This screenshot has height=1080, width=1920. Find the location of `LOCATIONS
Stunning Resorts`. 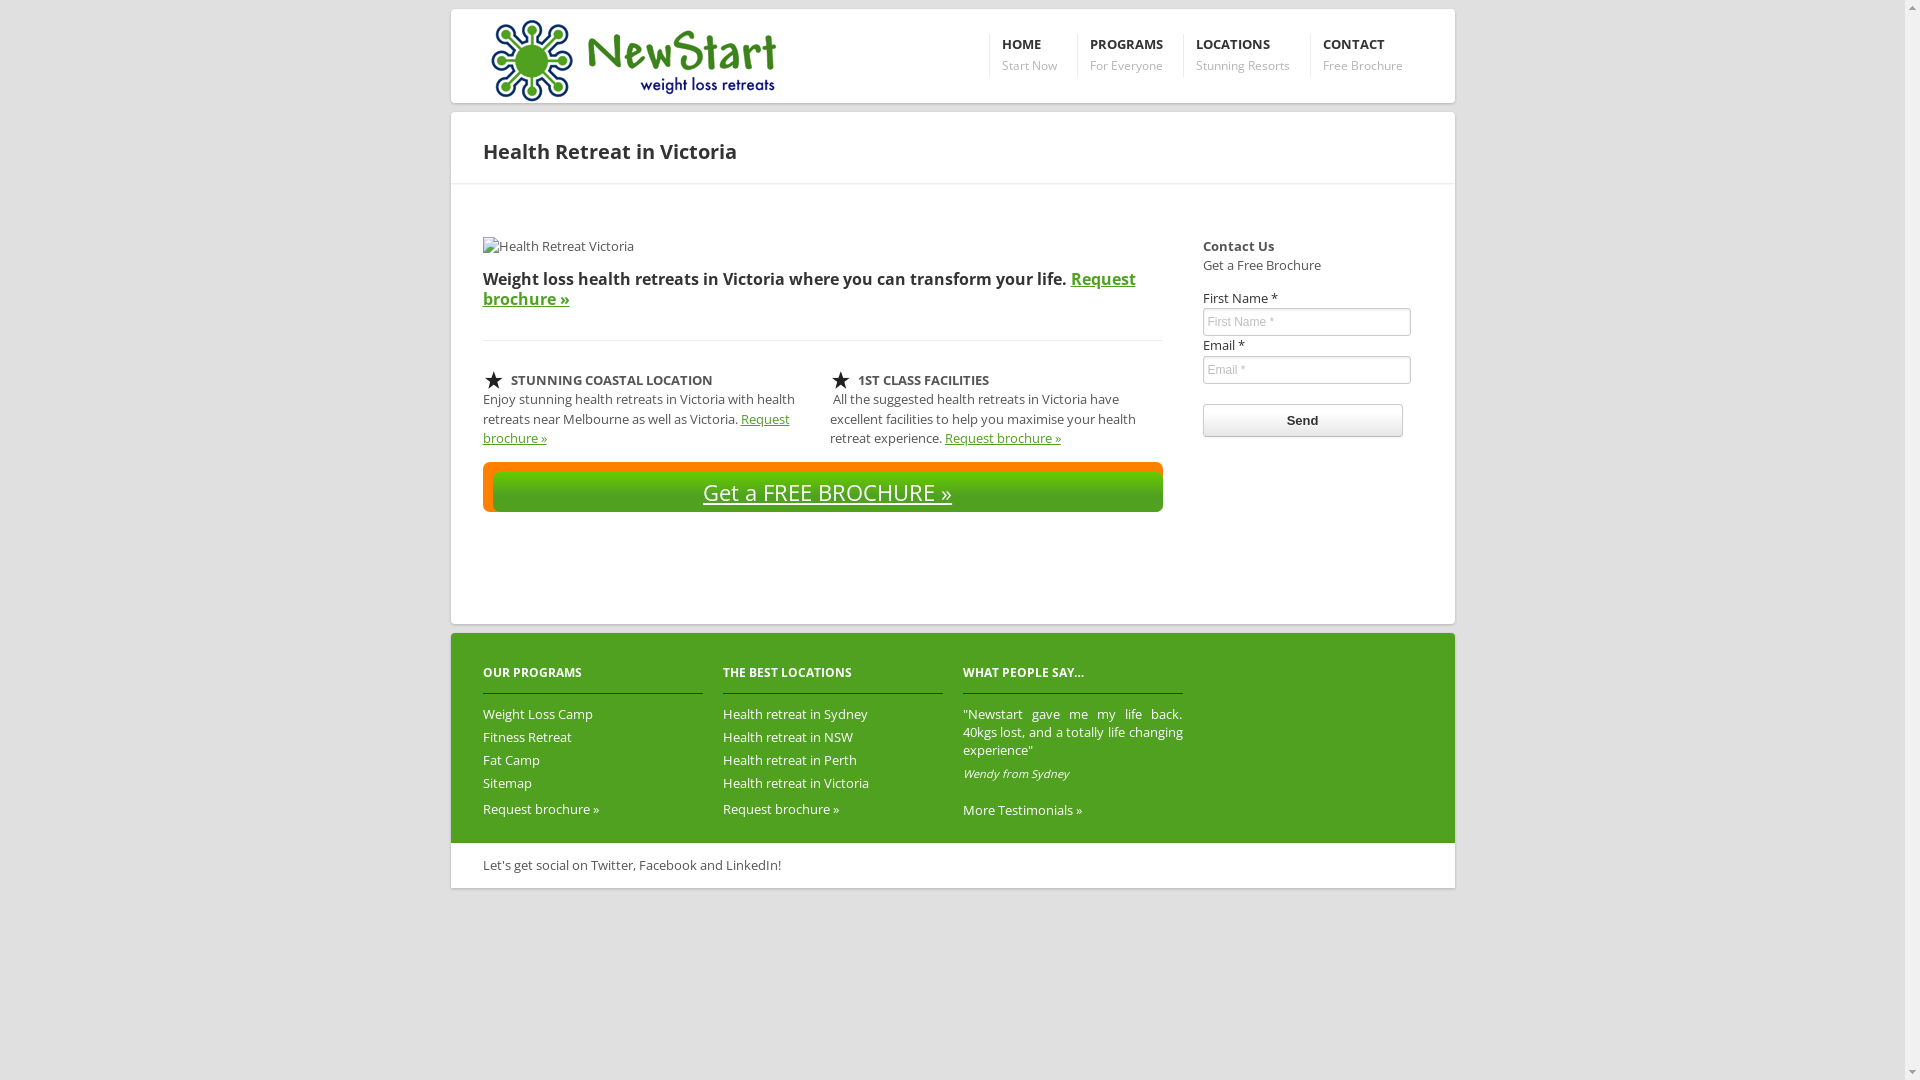

LOCATIONS
Stunning Resorts is located at coordinates (1242, 56).